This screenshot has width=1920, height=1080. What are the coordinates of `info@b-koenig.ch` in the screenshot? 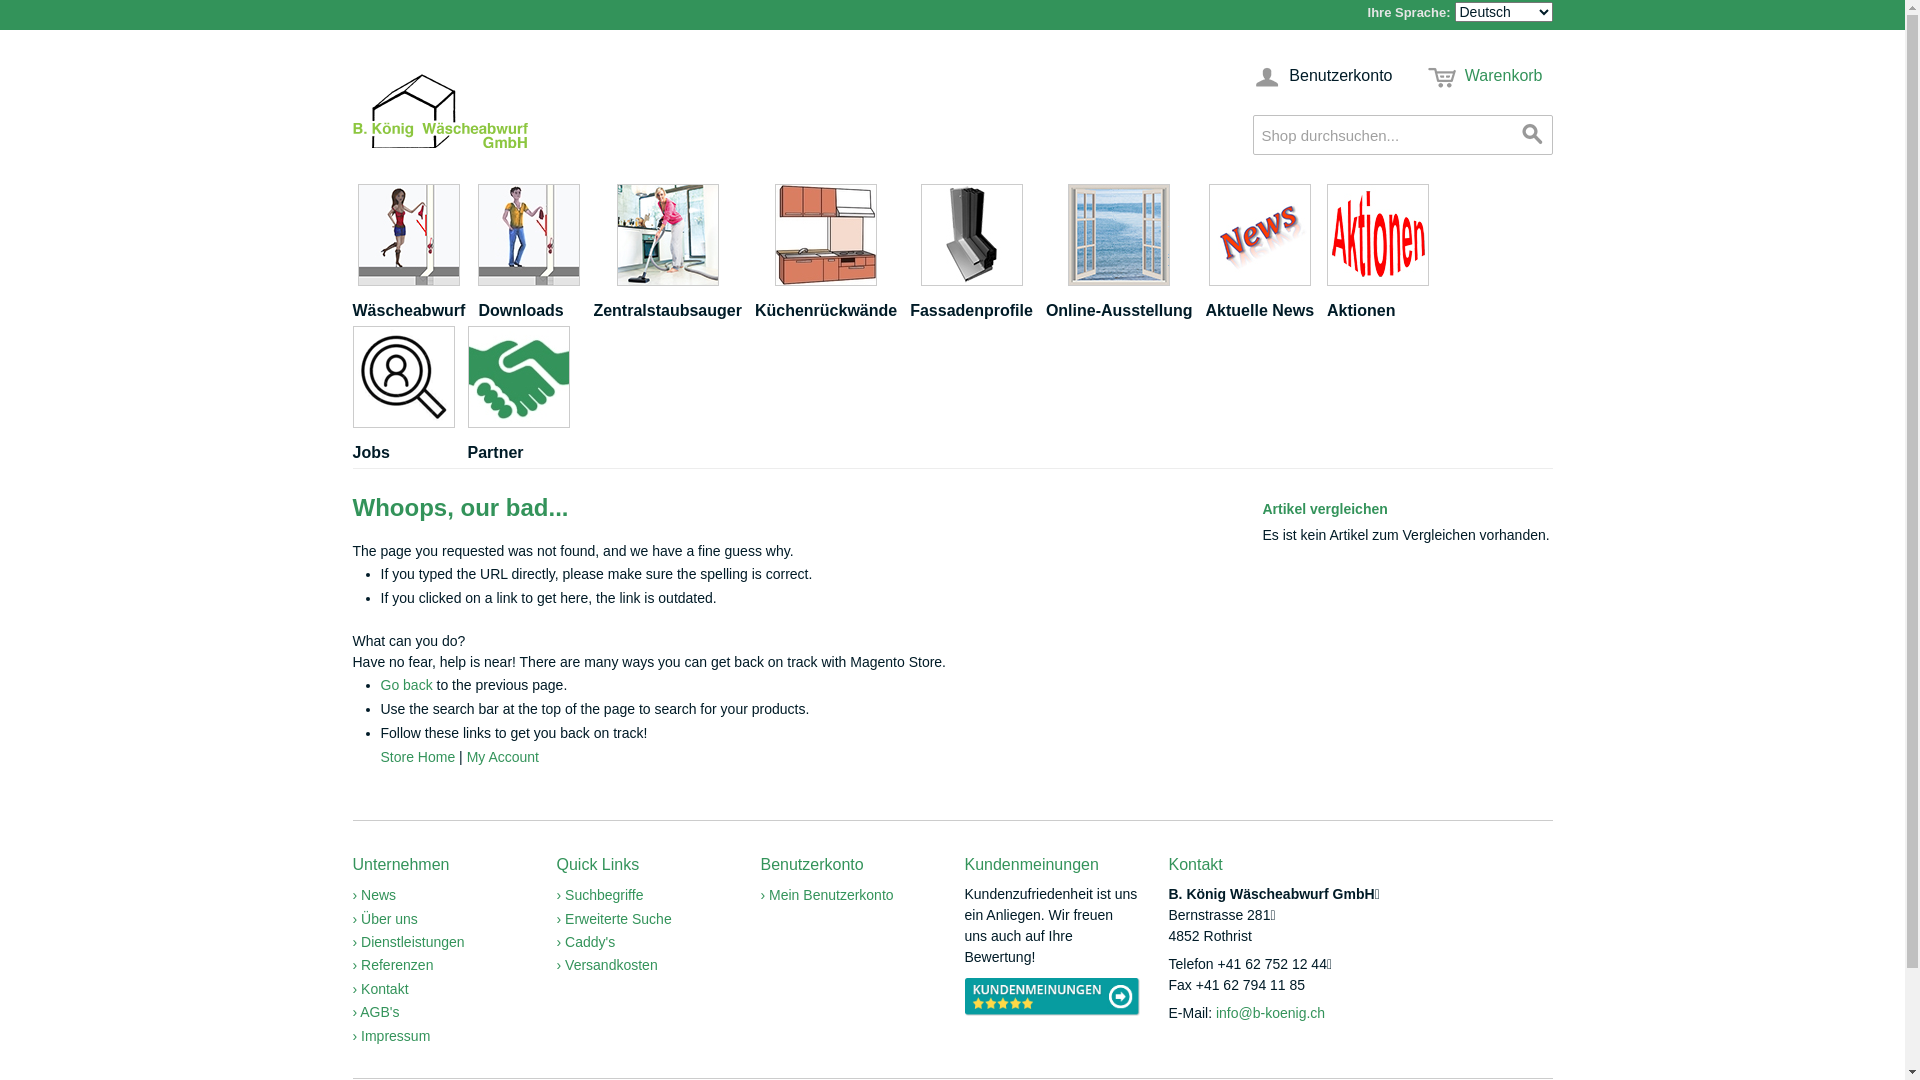 It's located at (1270, 1013).